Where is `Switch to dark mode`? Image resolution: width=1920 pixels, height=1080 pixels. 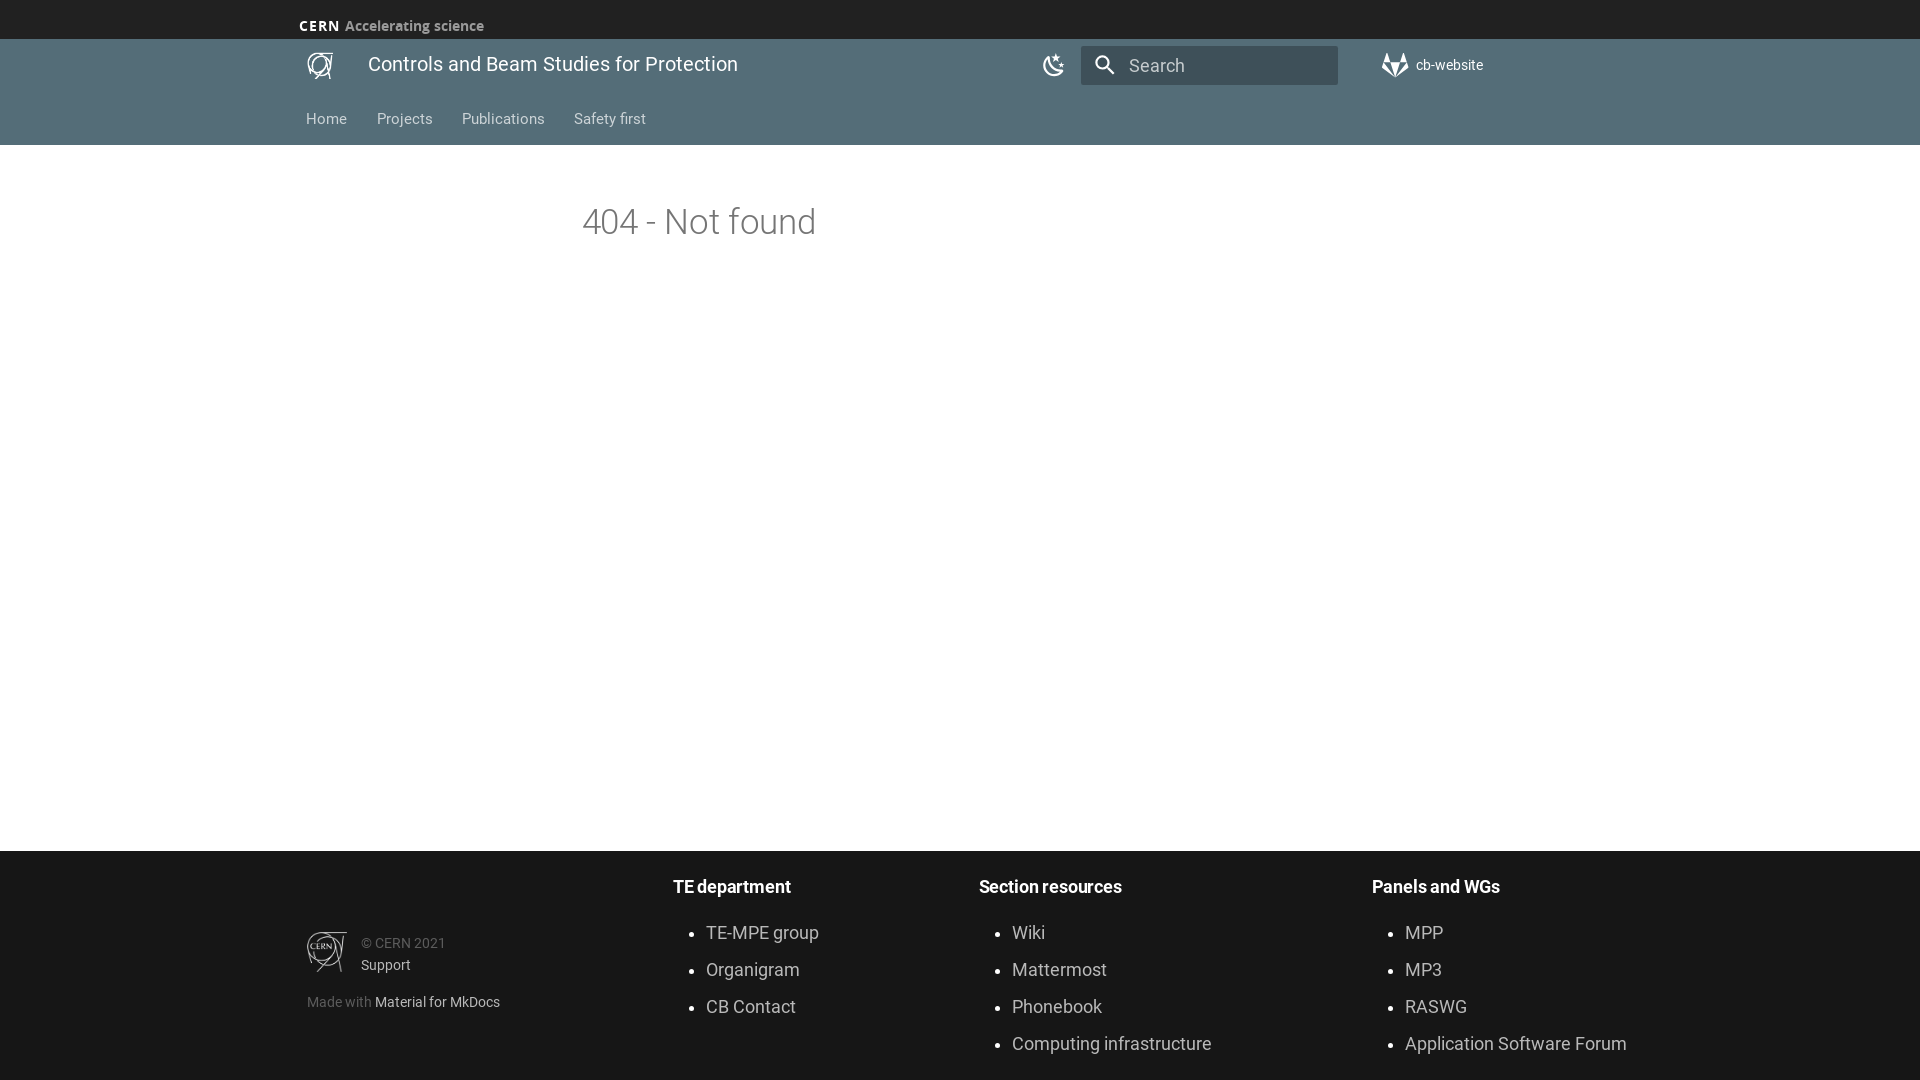
Switch to dark mode is located at coordinates (1055, 66).